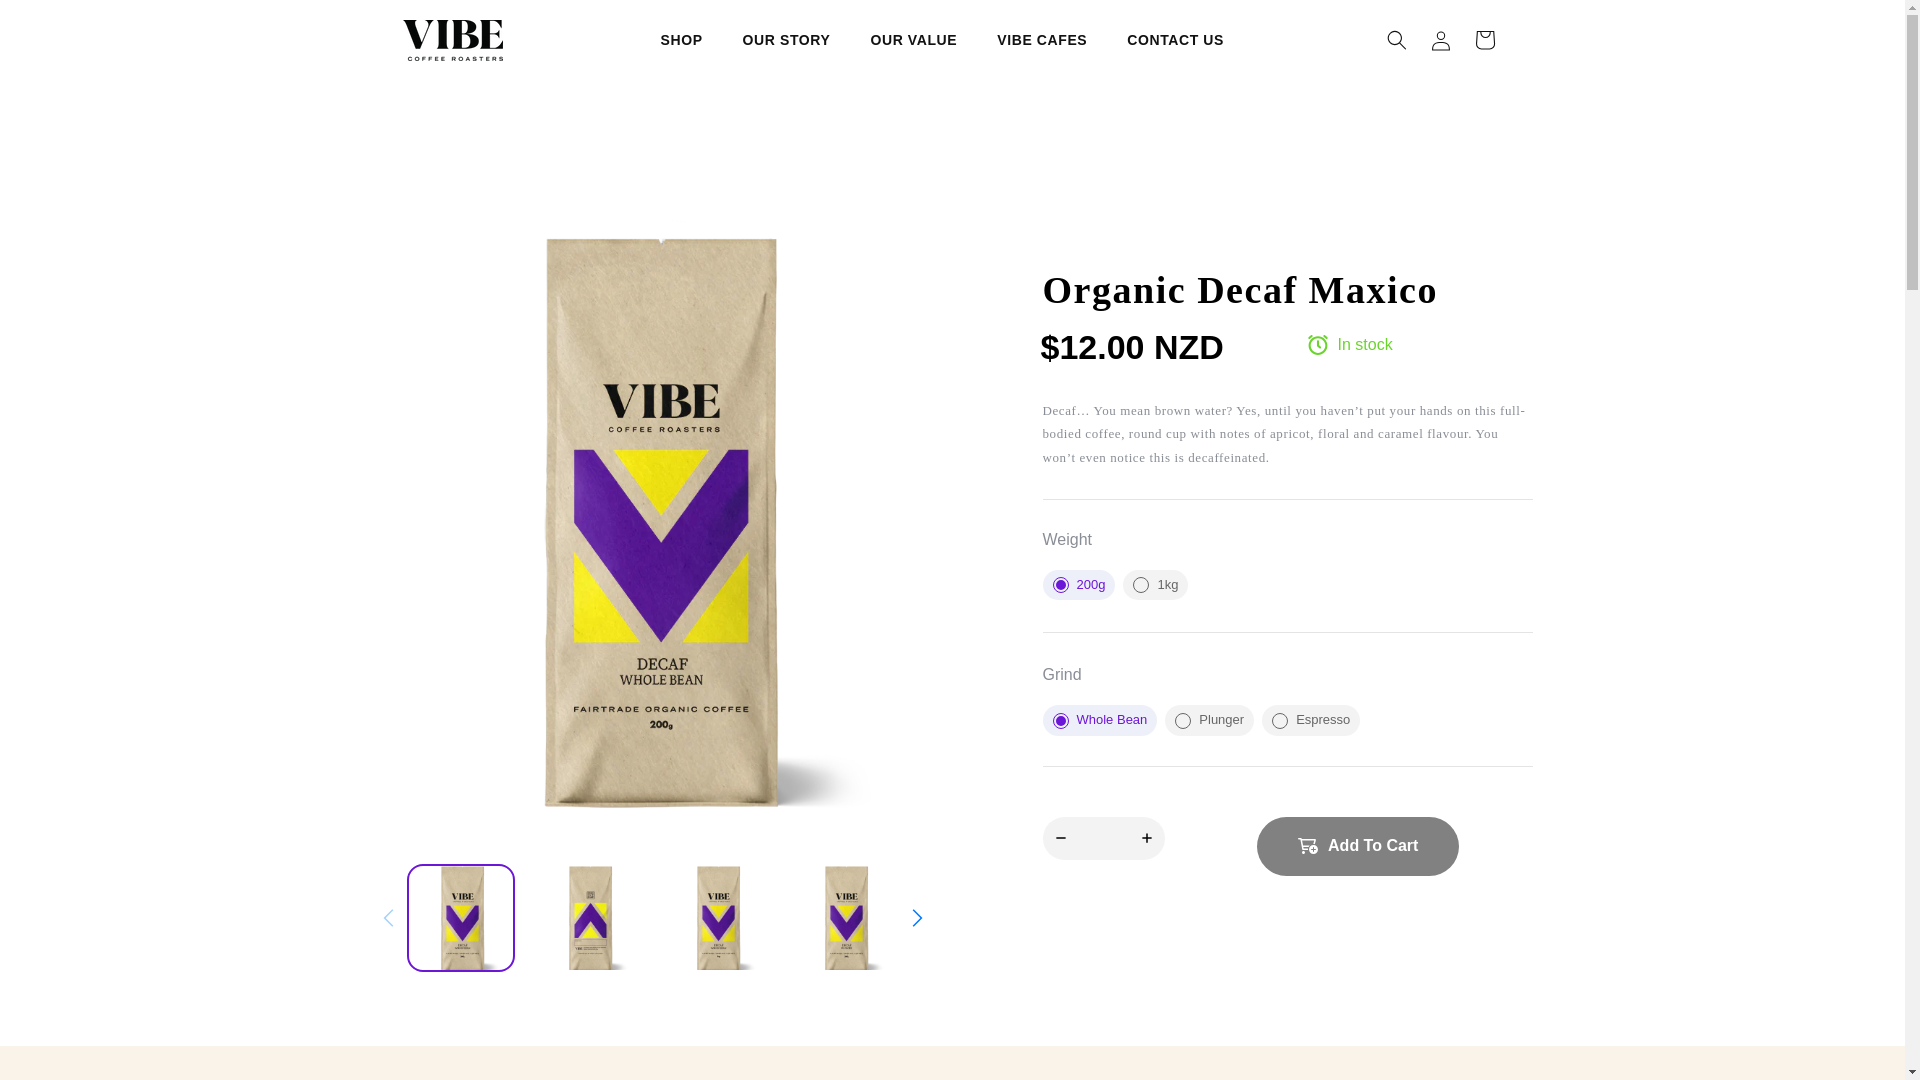  I want to click on OUR VALUE, so click(914, 40).